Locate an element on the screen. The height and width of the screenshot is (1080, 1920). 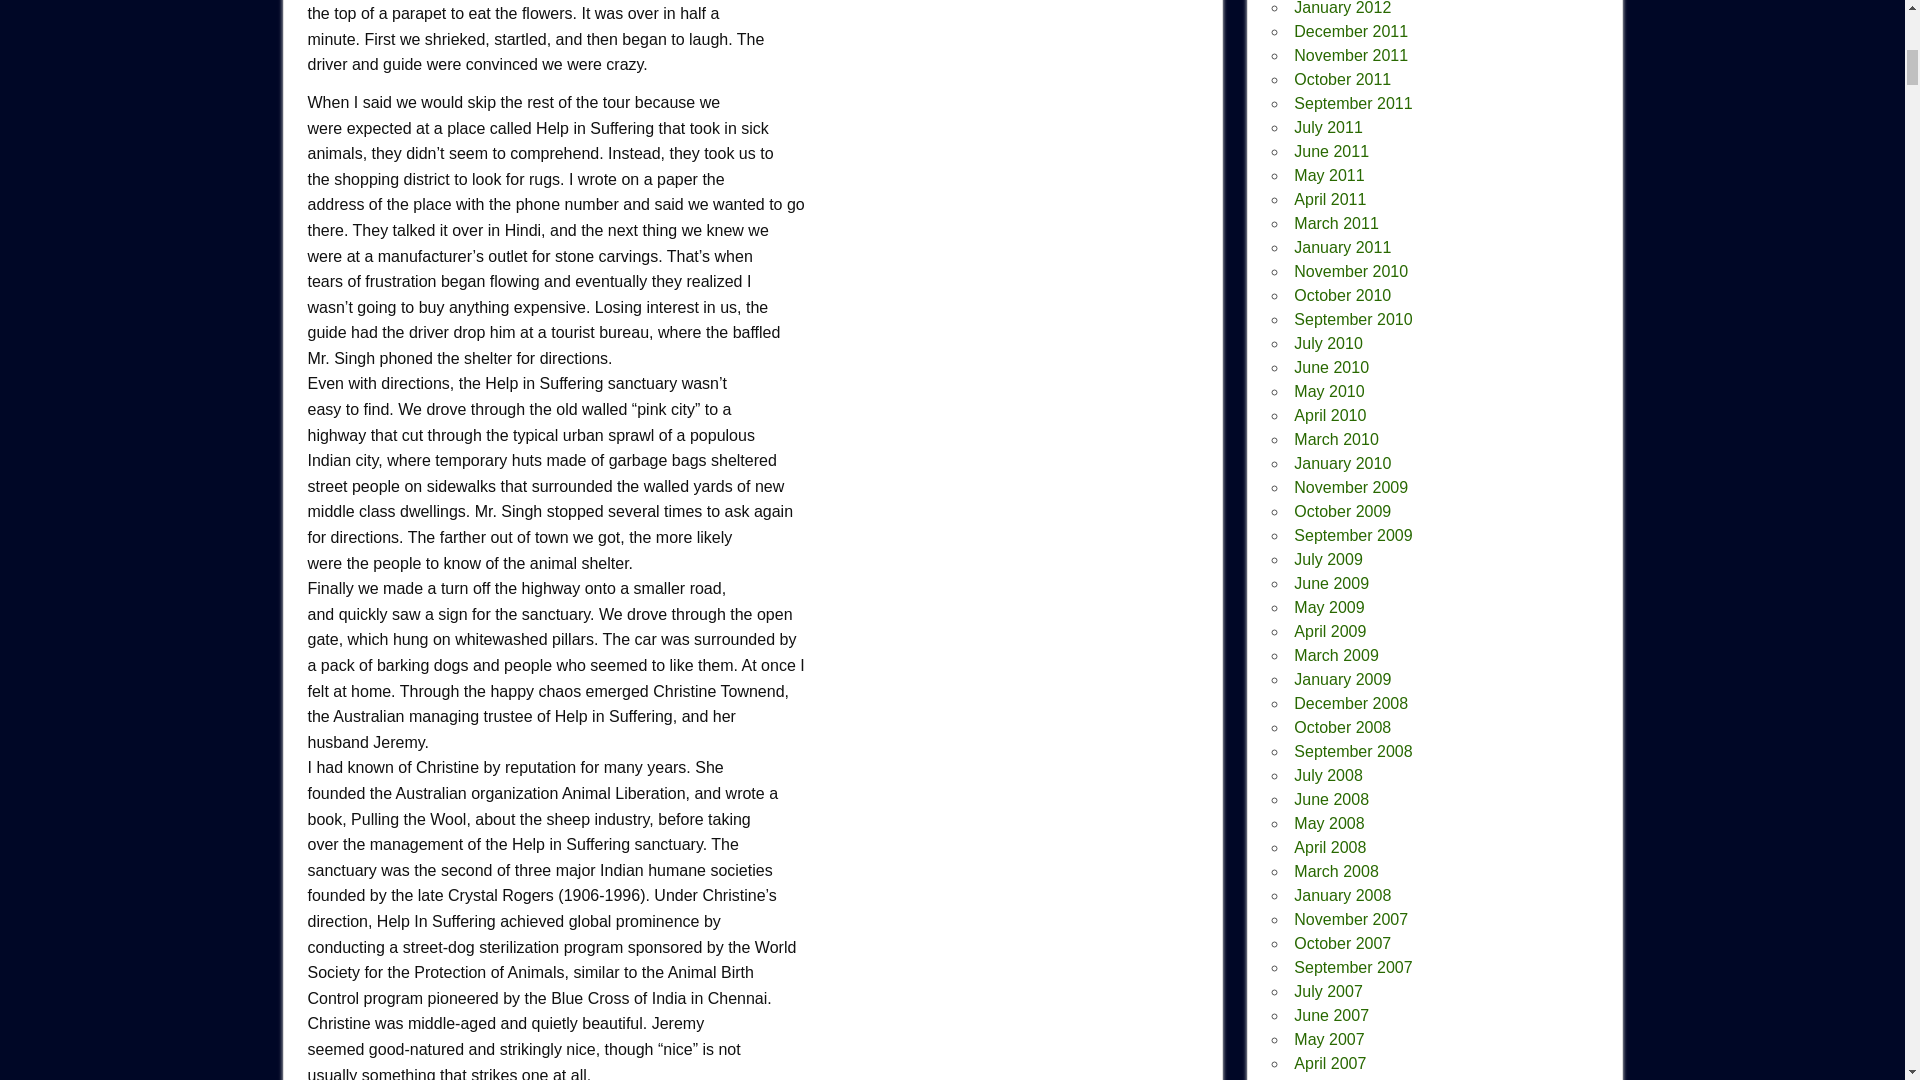
January 2012 is located at coordinates (1342, 8).